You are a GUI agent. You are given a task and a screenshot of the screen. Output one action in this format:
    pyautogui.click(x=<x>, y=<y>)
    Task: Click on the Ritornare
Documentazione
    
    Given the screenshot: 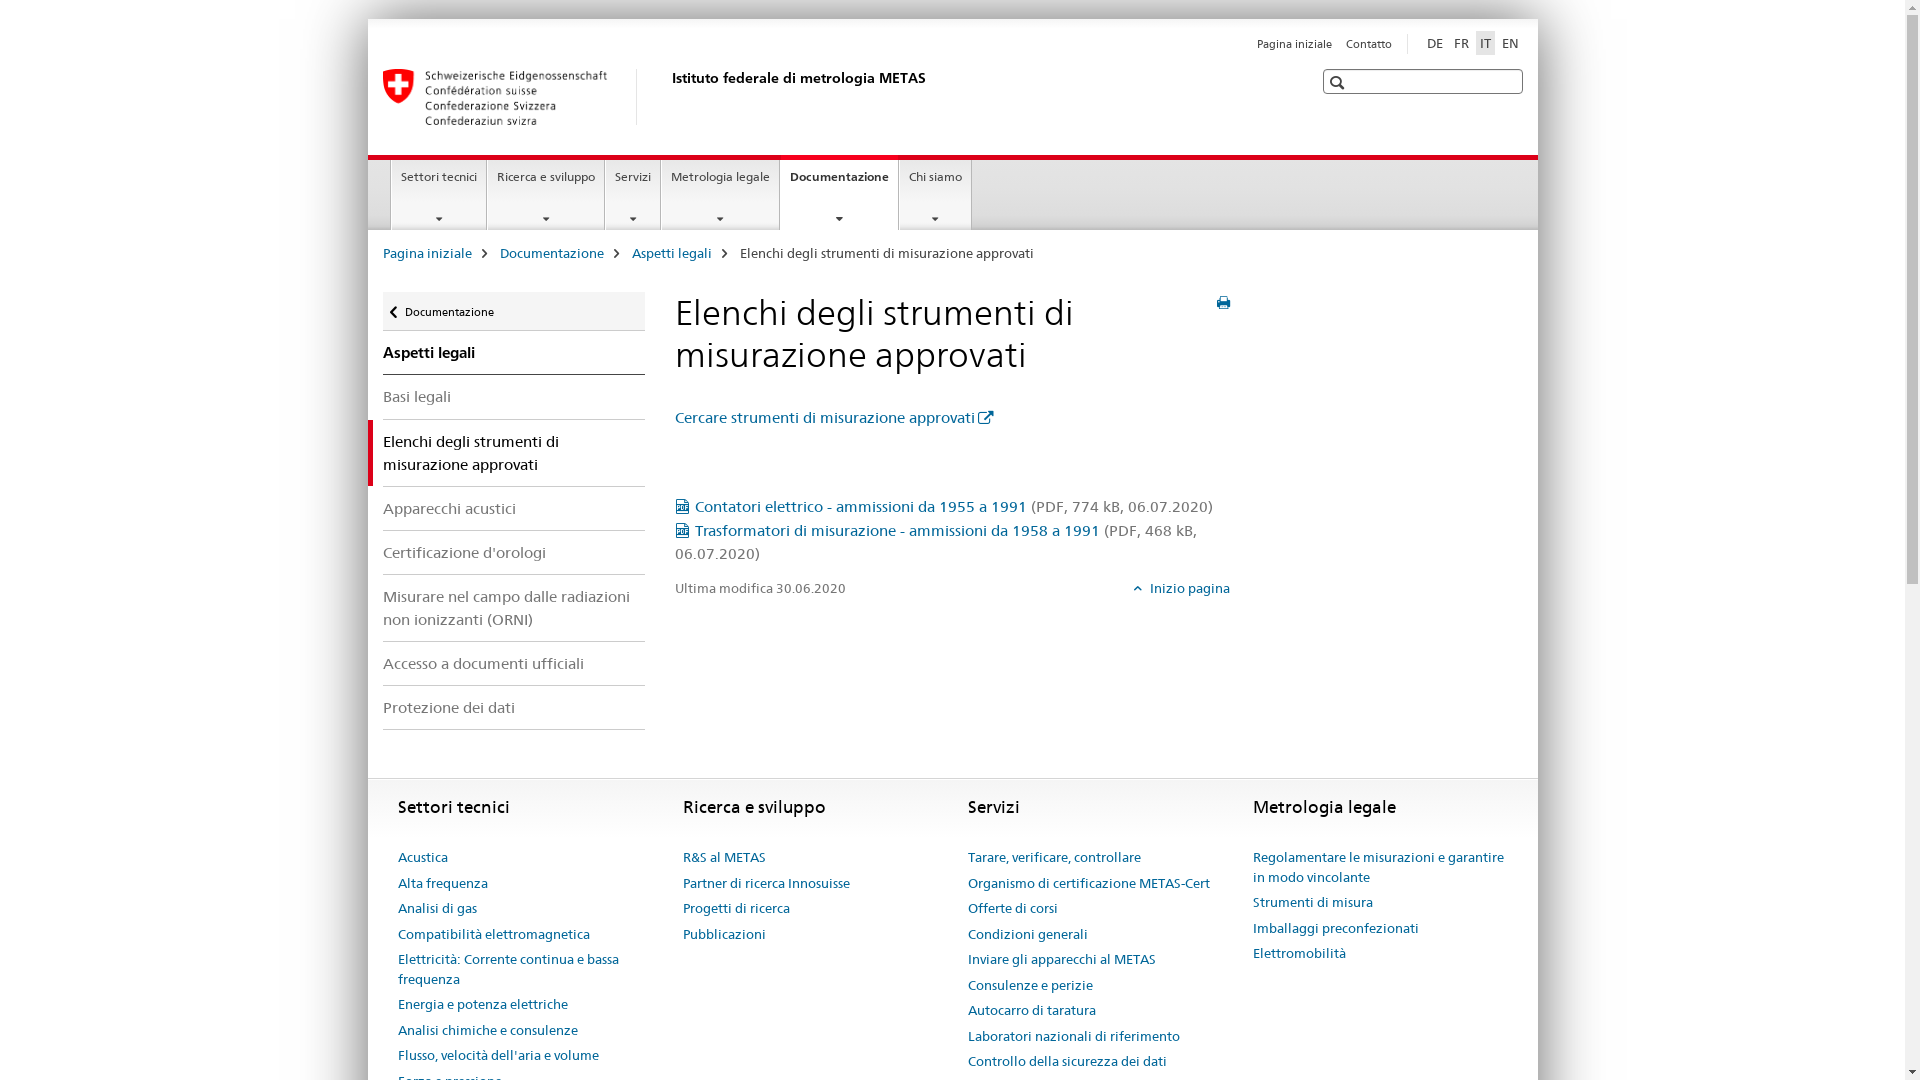 What is the action you would take?
    pyautogui.click(x=514, y=312)
    